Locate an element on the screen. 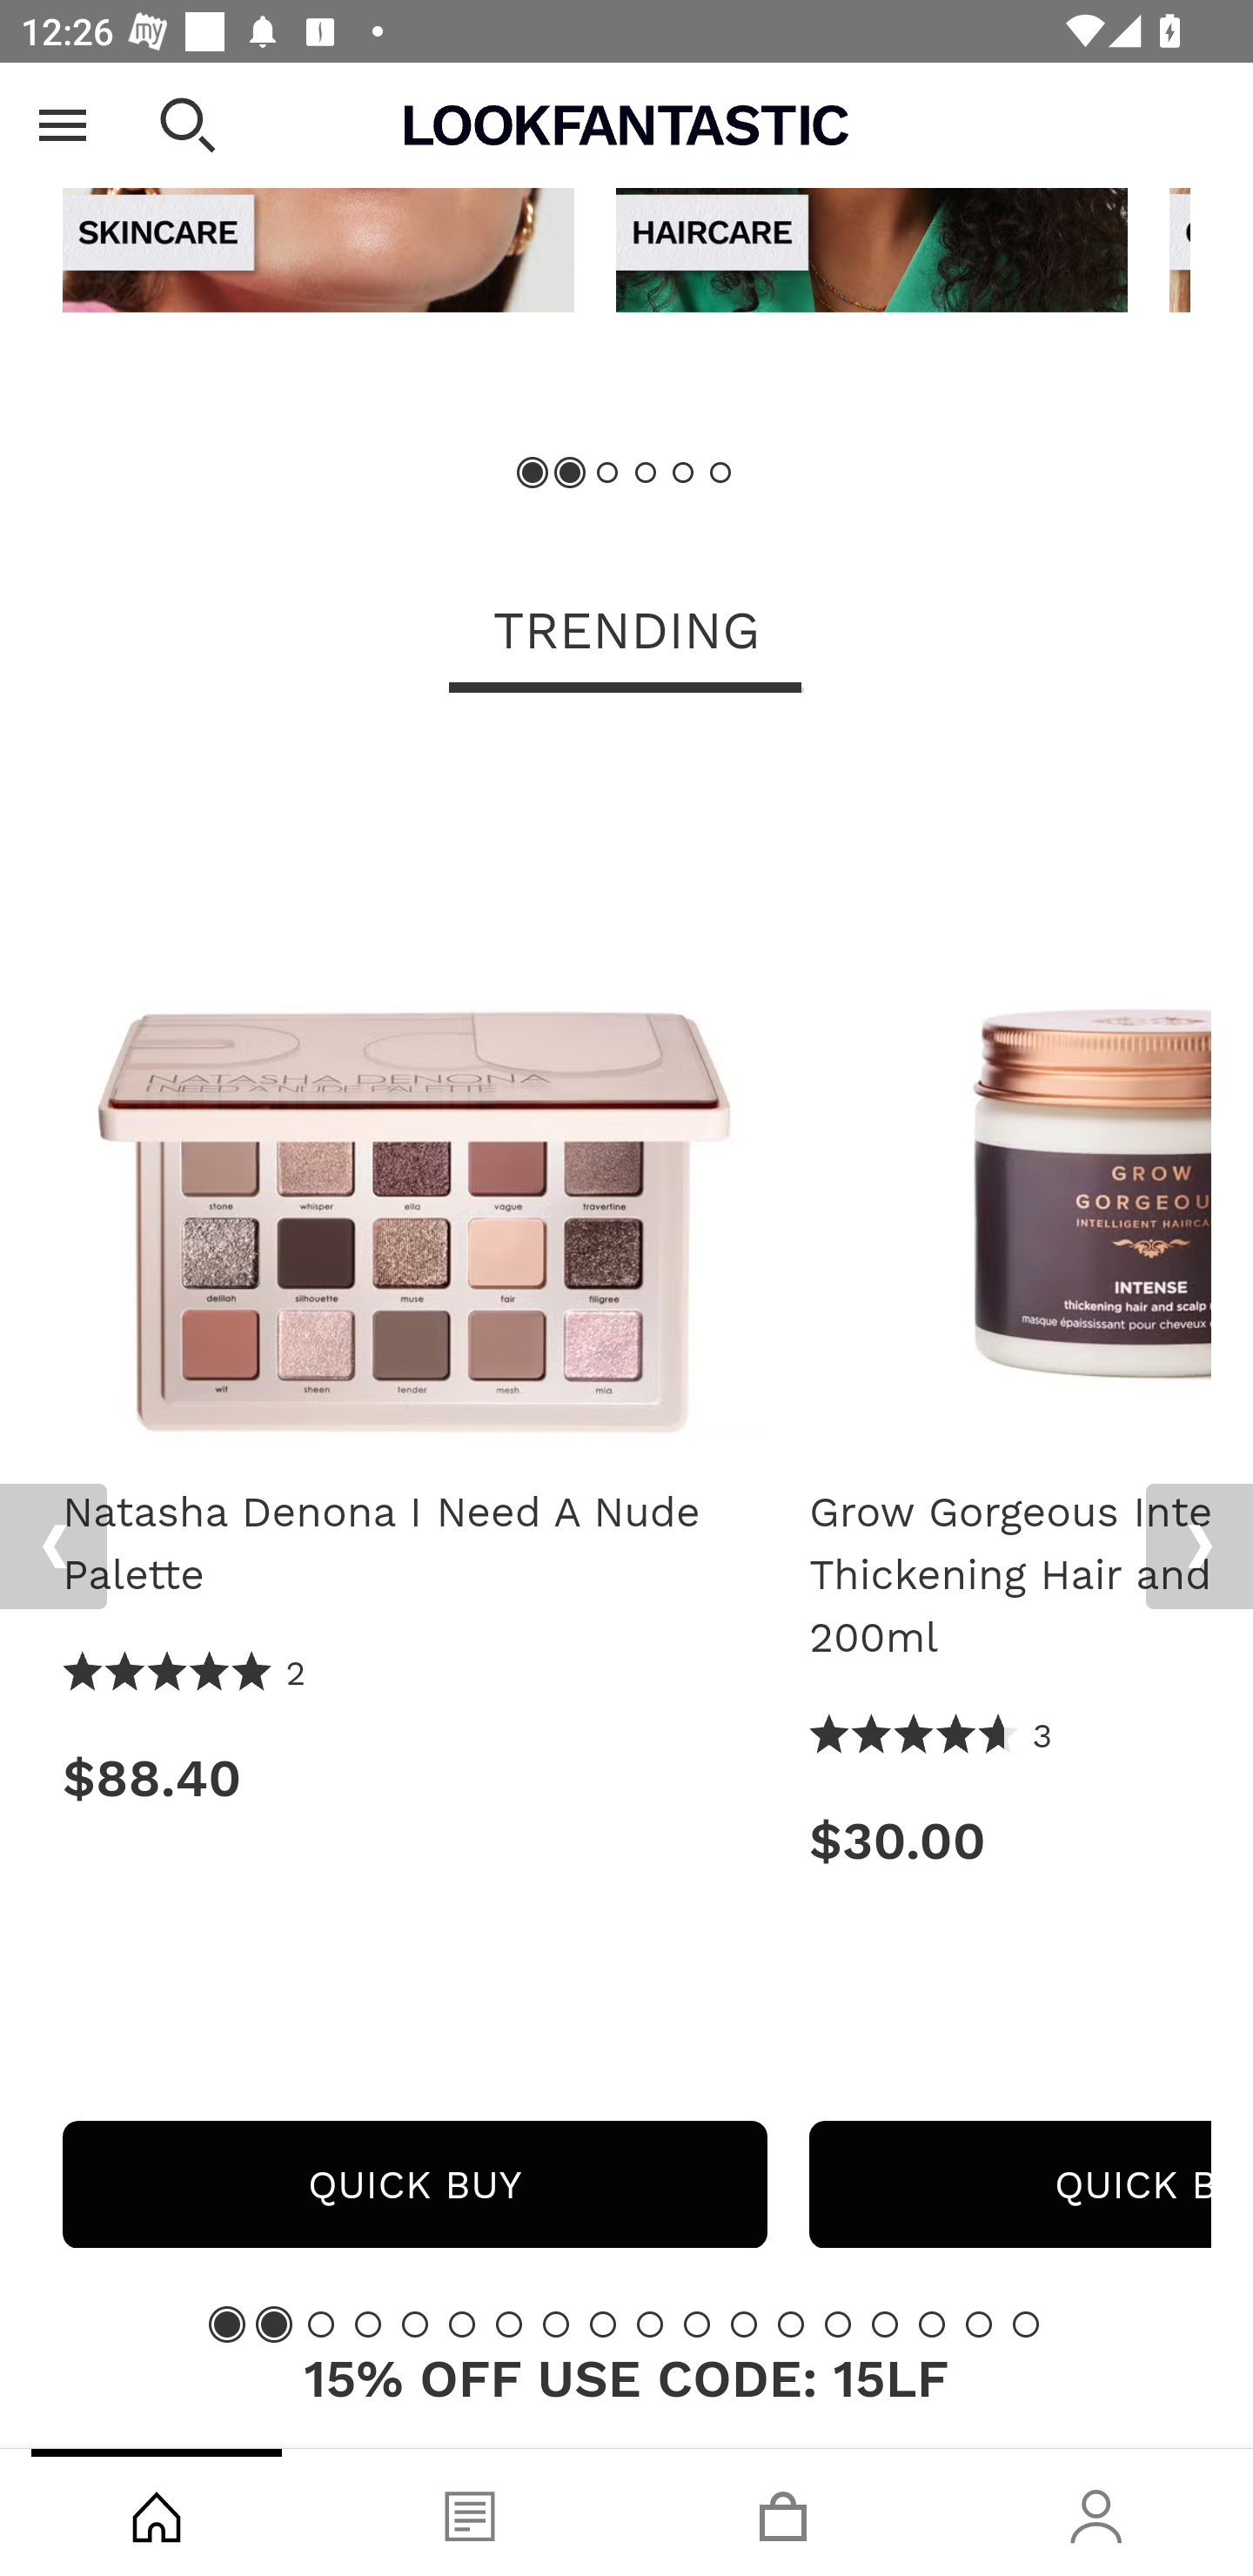 The image size is (1253, 2576). Slide 4 is located at coordinates (646, 473).